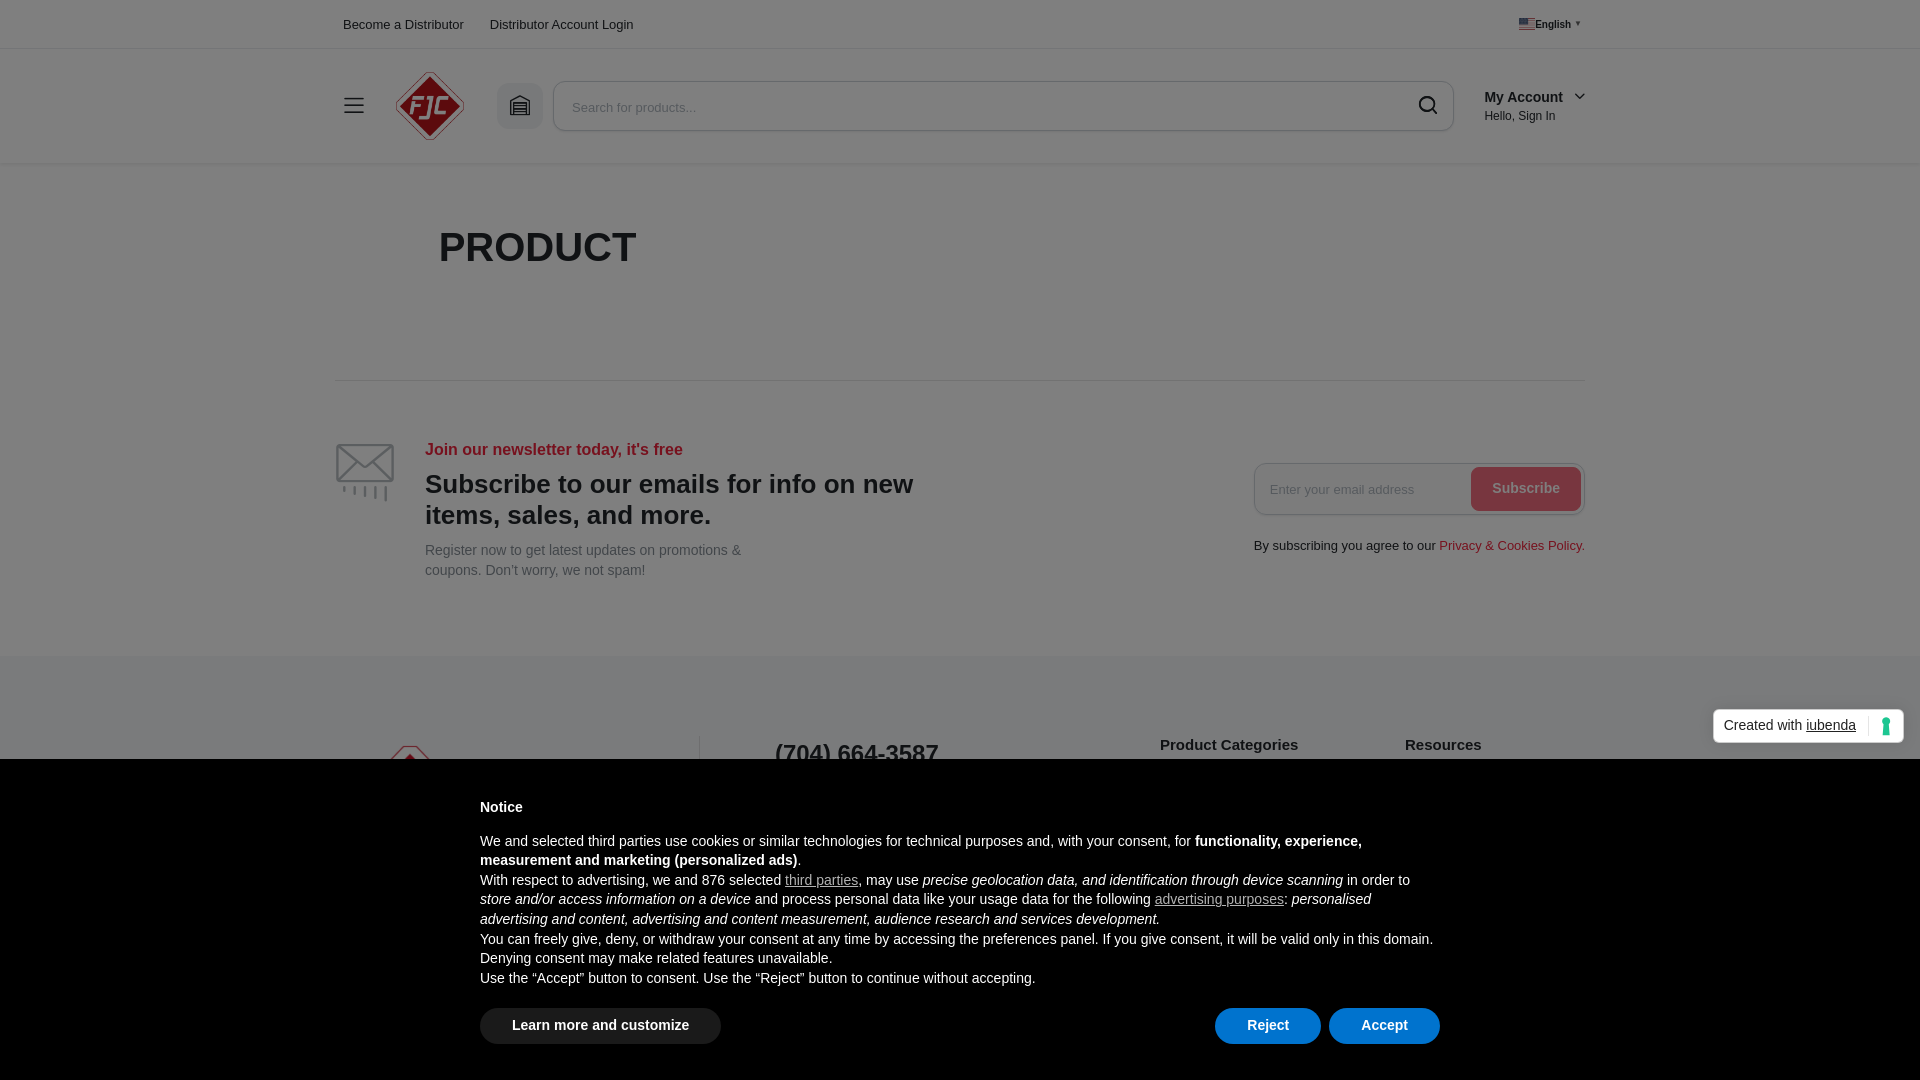 Image resolution: width=1920 pixels, height=1080 pixels. Describe the element at coordinates (1525, 488) in the screenshot. I see `Subscribe` at that location.